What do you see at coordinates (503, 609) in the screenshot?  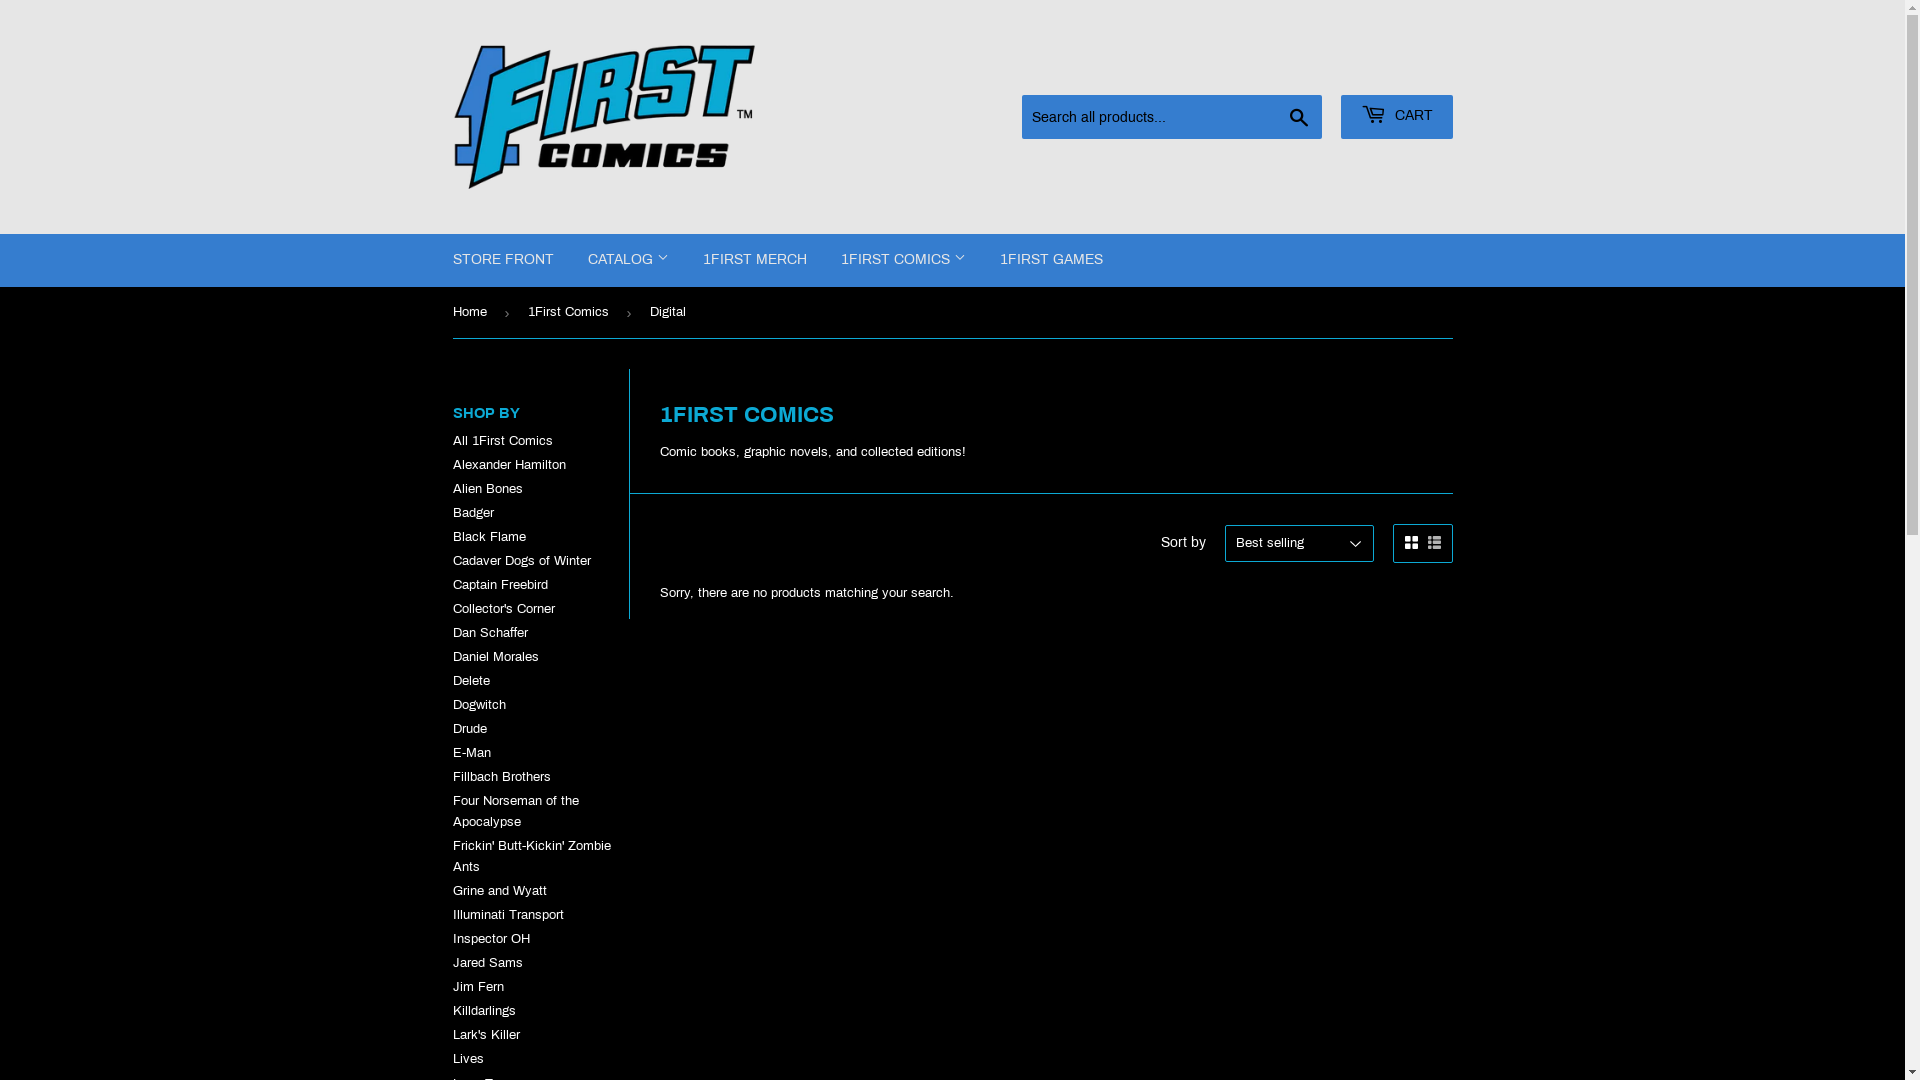 I see `Collector's Corner` at bounding box center [503, 609].